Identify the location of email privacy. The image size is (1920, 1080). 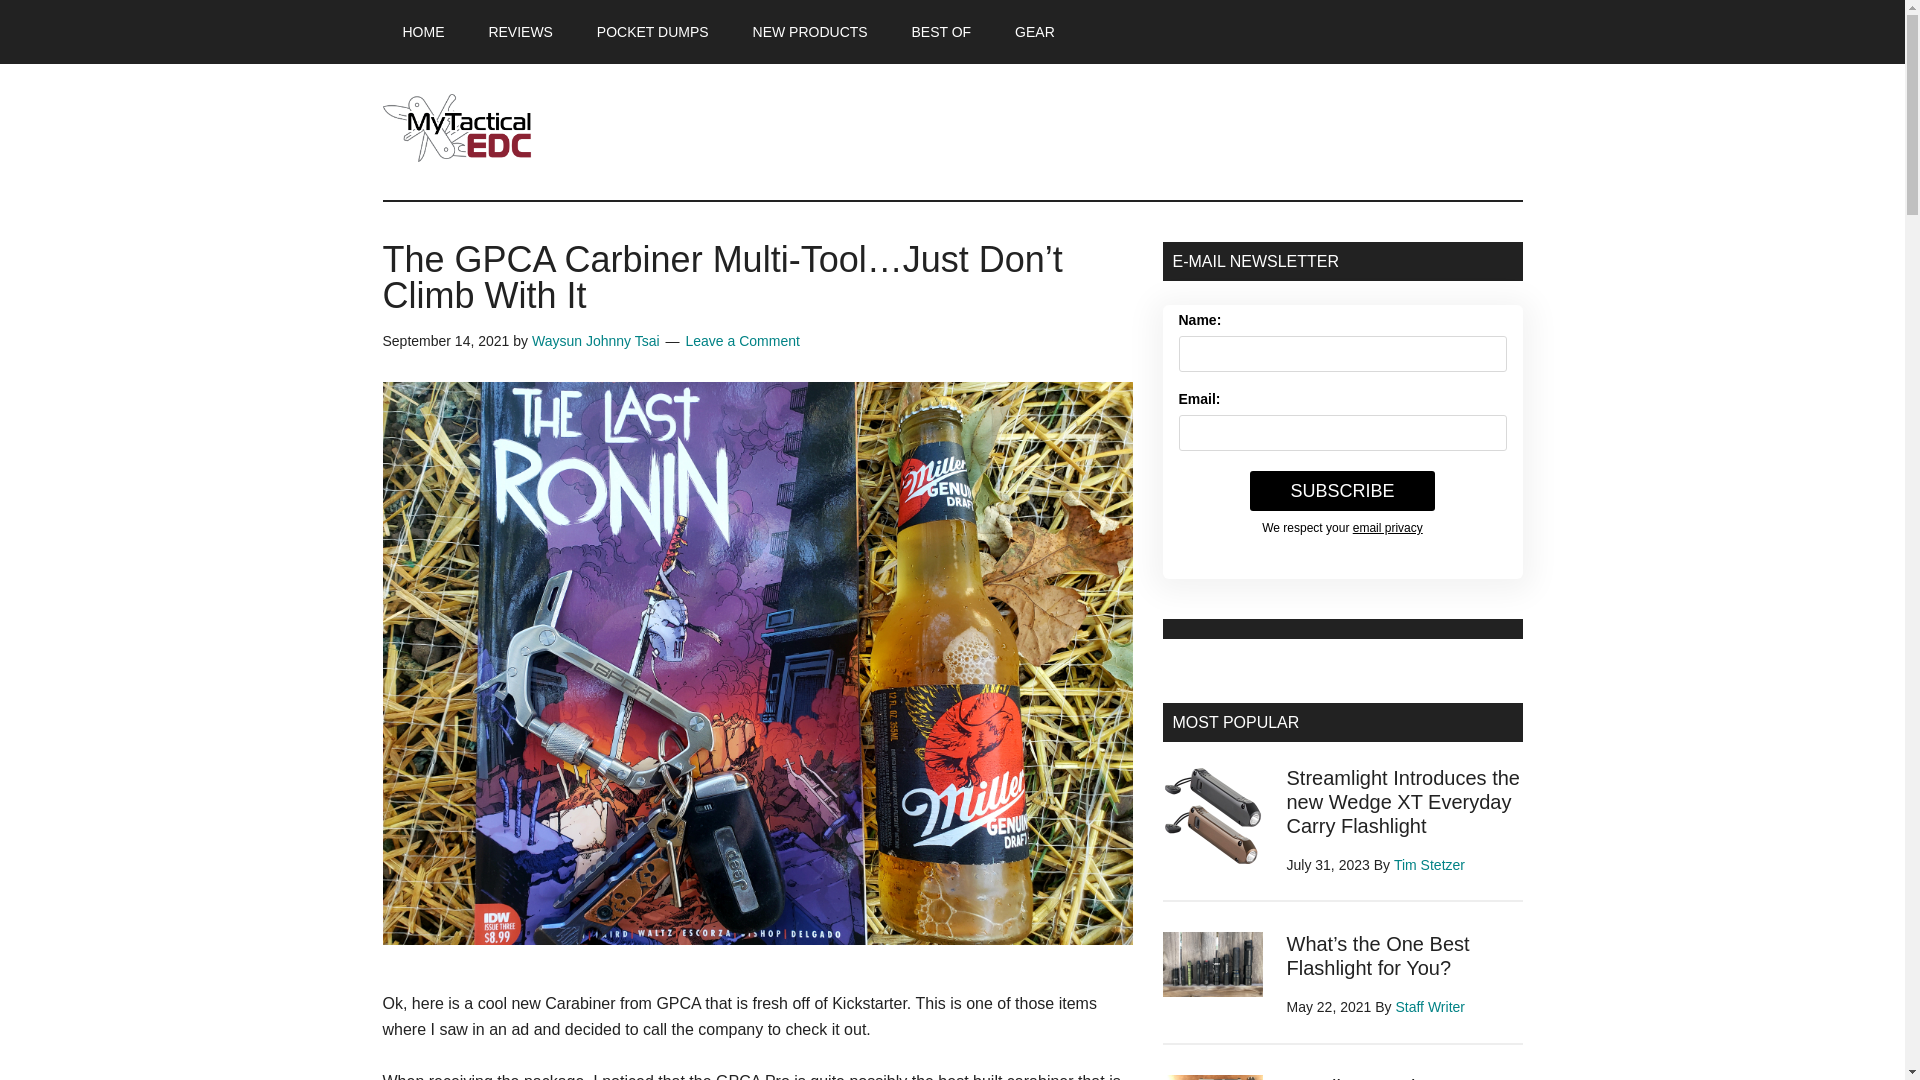
(1388, 527).